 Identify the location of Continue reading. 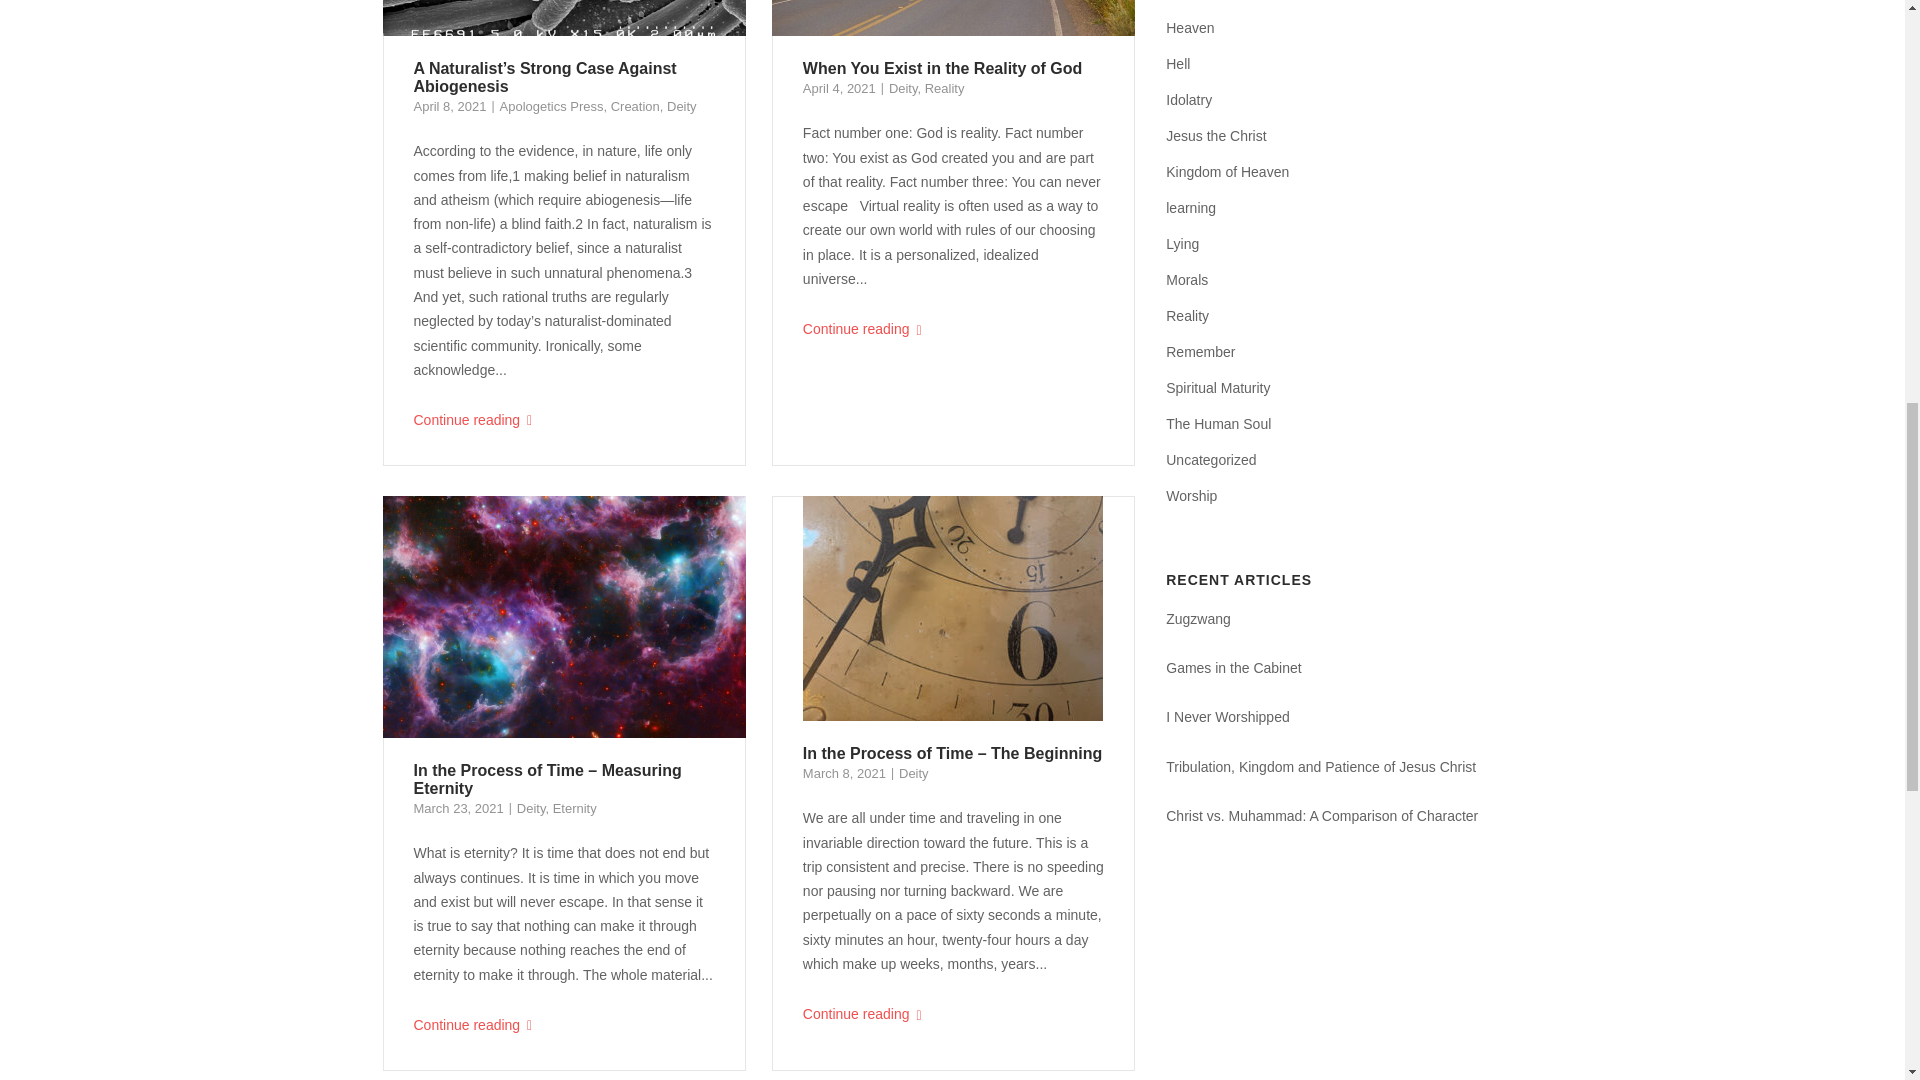
(564, 420).